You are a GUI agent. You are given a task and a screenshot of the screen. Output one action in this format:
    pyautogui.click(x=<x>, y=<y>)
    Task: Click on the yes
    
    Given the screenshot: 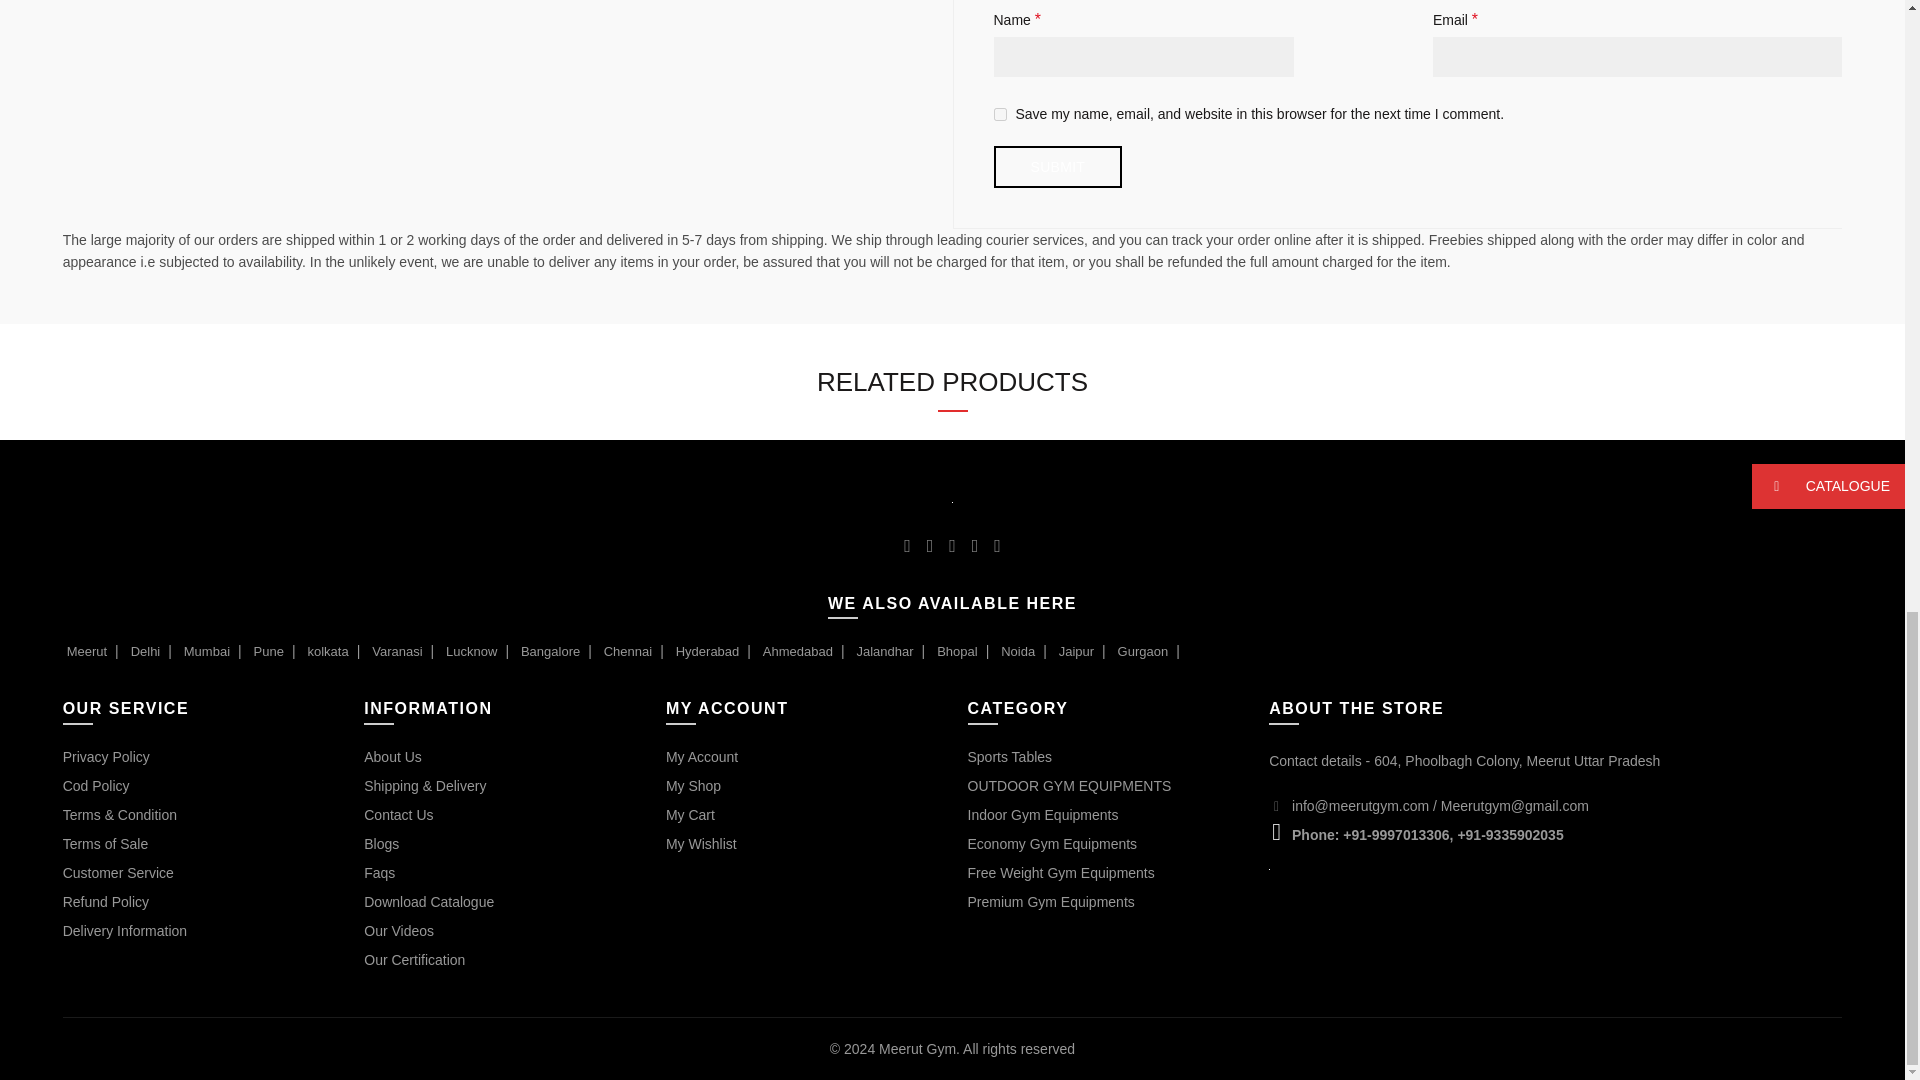 What is the action you would take?
    pyautogui.click(x=1000, y=114)
    